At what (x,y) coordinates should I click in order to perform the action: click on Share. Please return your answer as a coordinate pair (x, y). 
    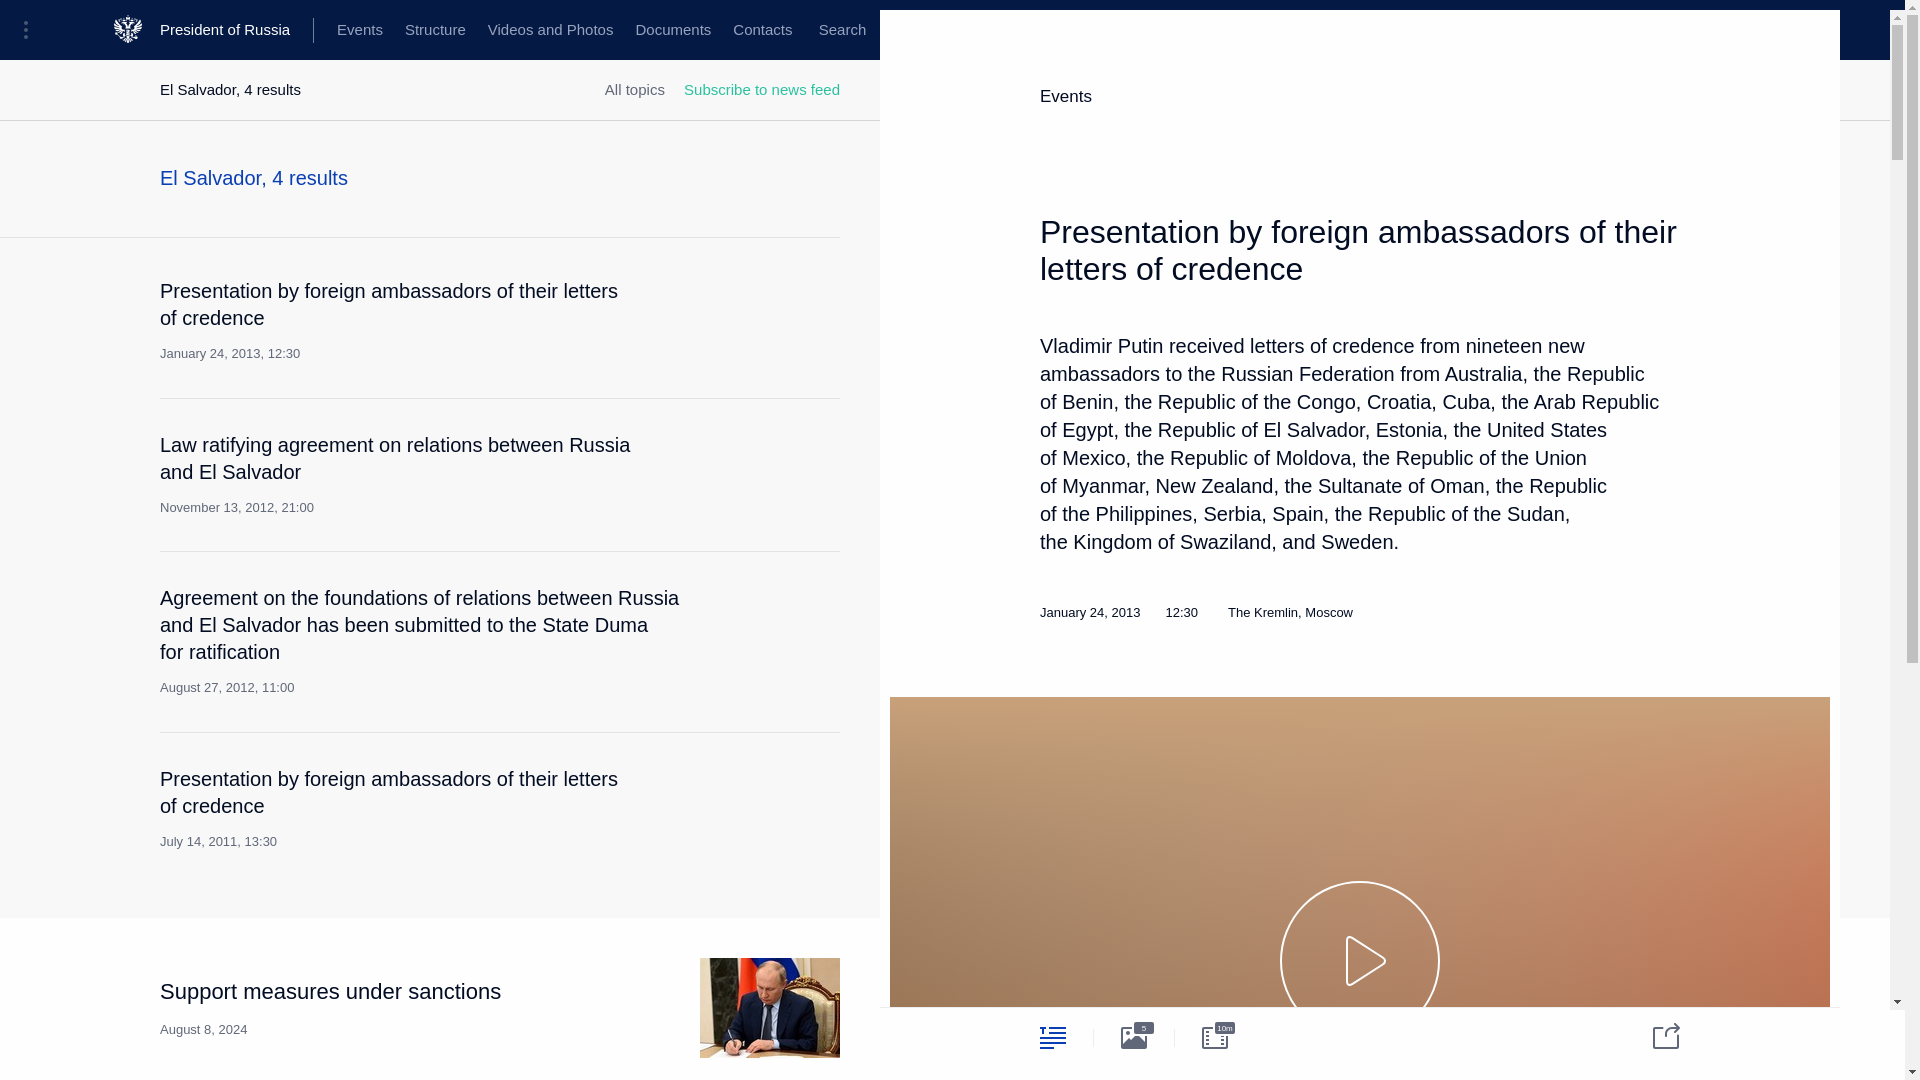
    Looking at the image, I should click on (1653, 1034).